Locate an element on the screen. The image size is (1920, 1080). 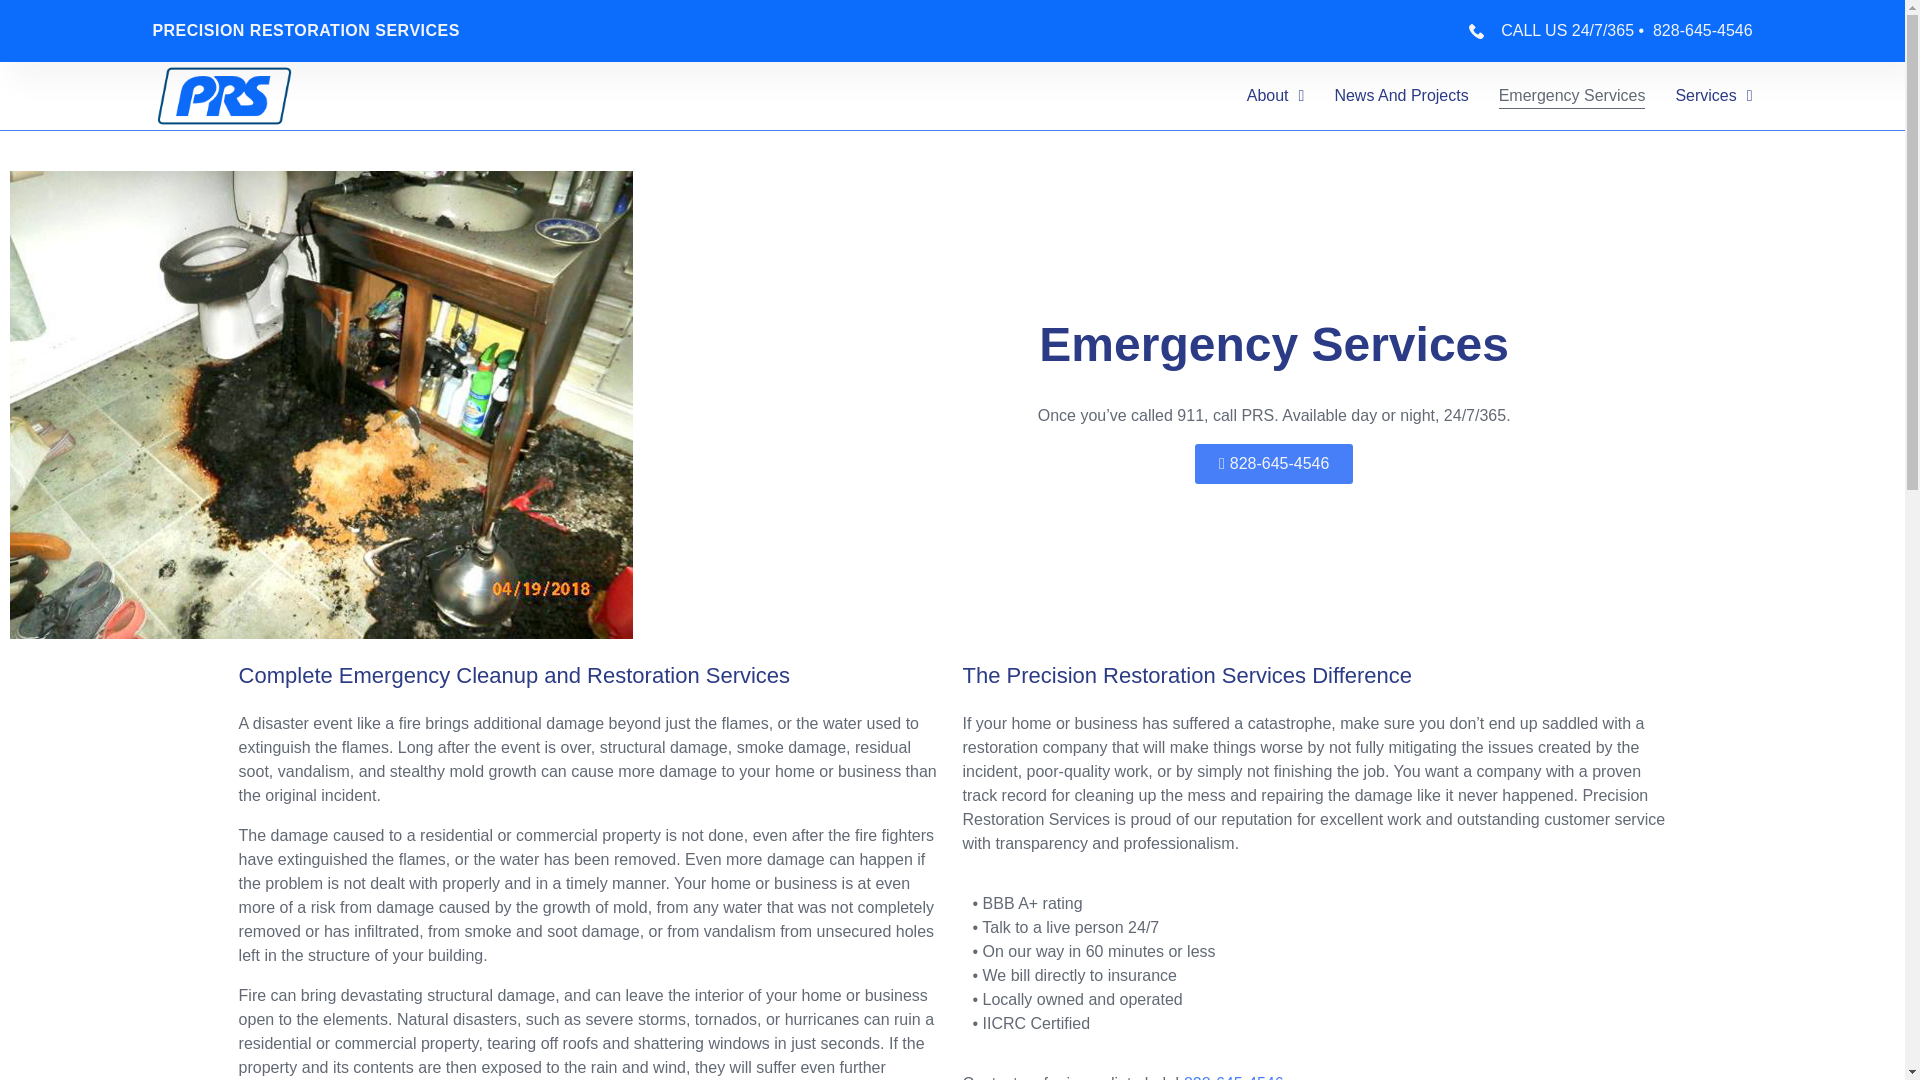
Services is located at coordinates (1712, 96).